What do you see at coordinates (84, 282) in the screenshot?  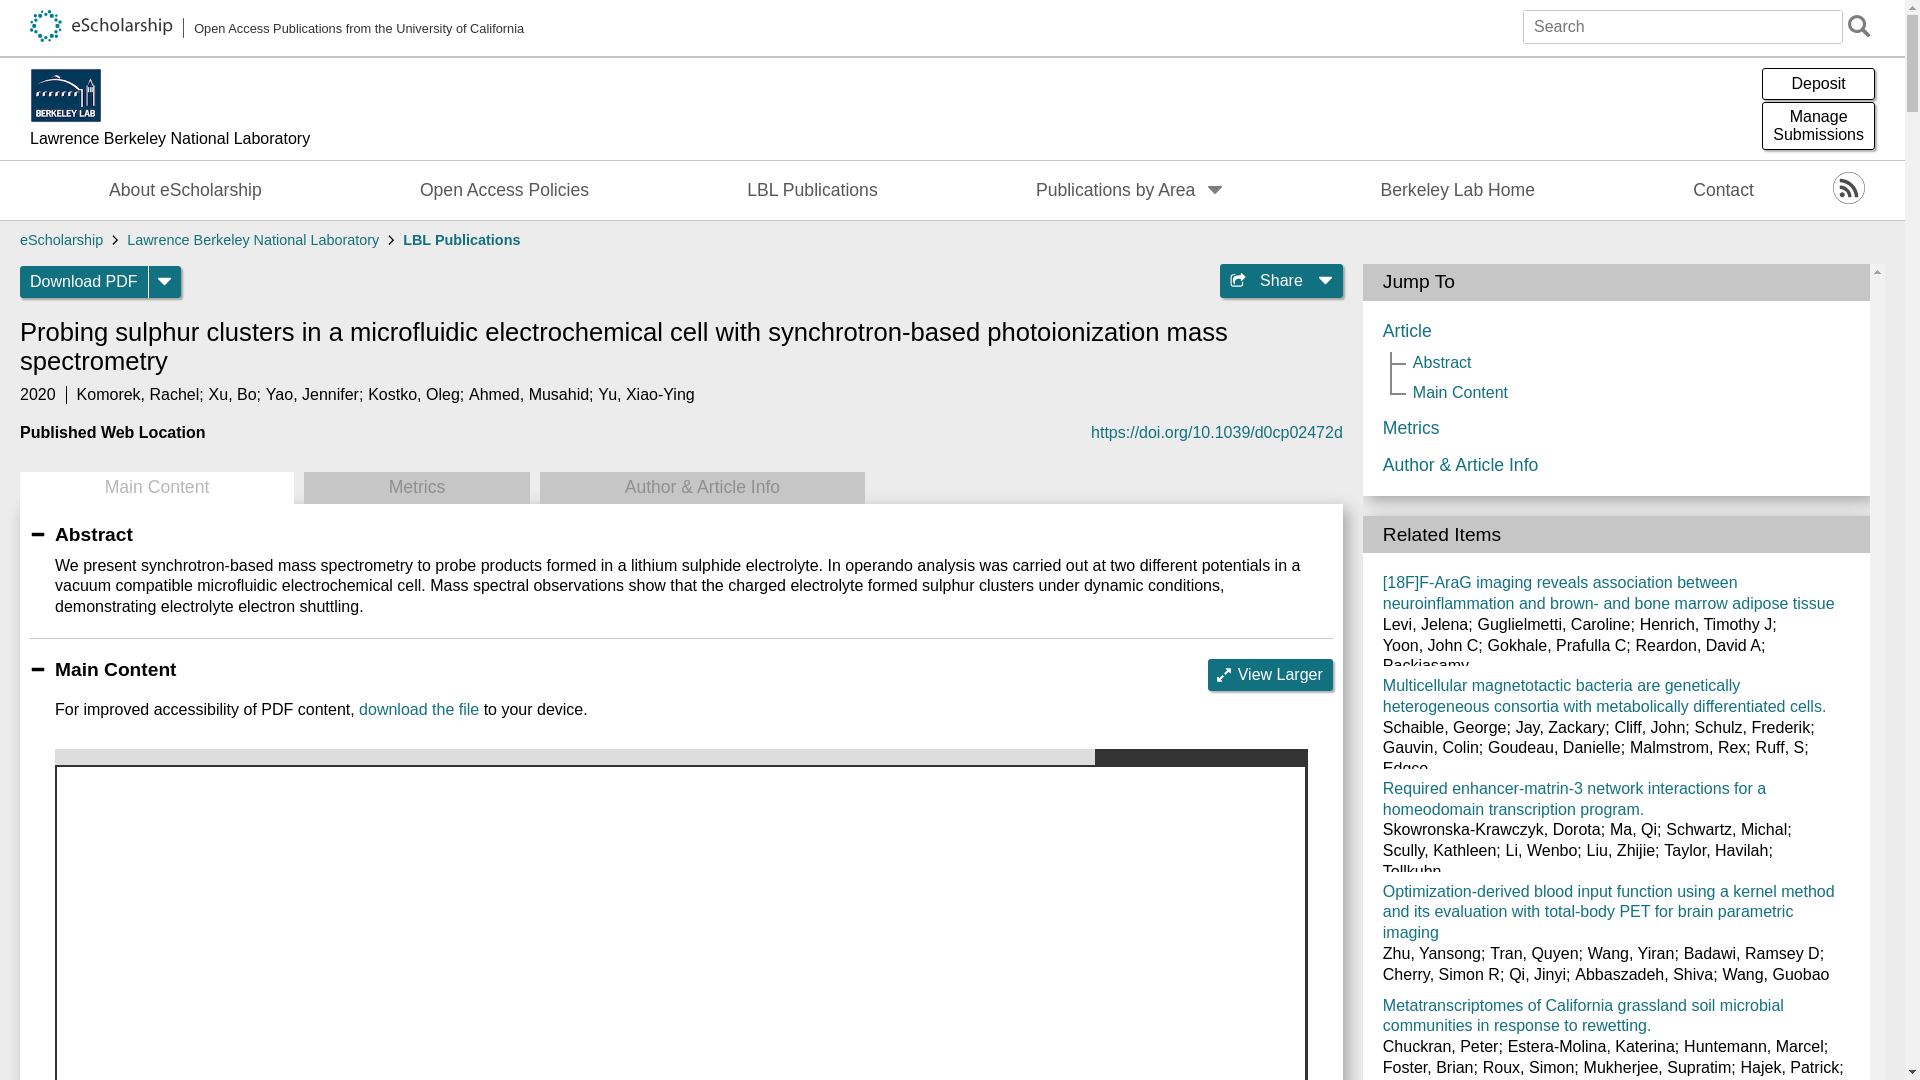 I see `Open Access Policies` at bounding box center [84, 282].